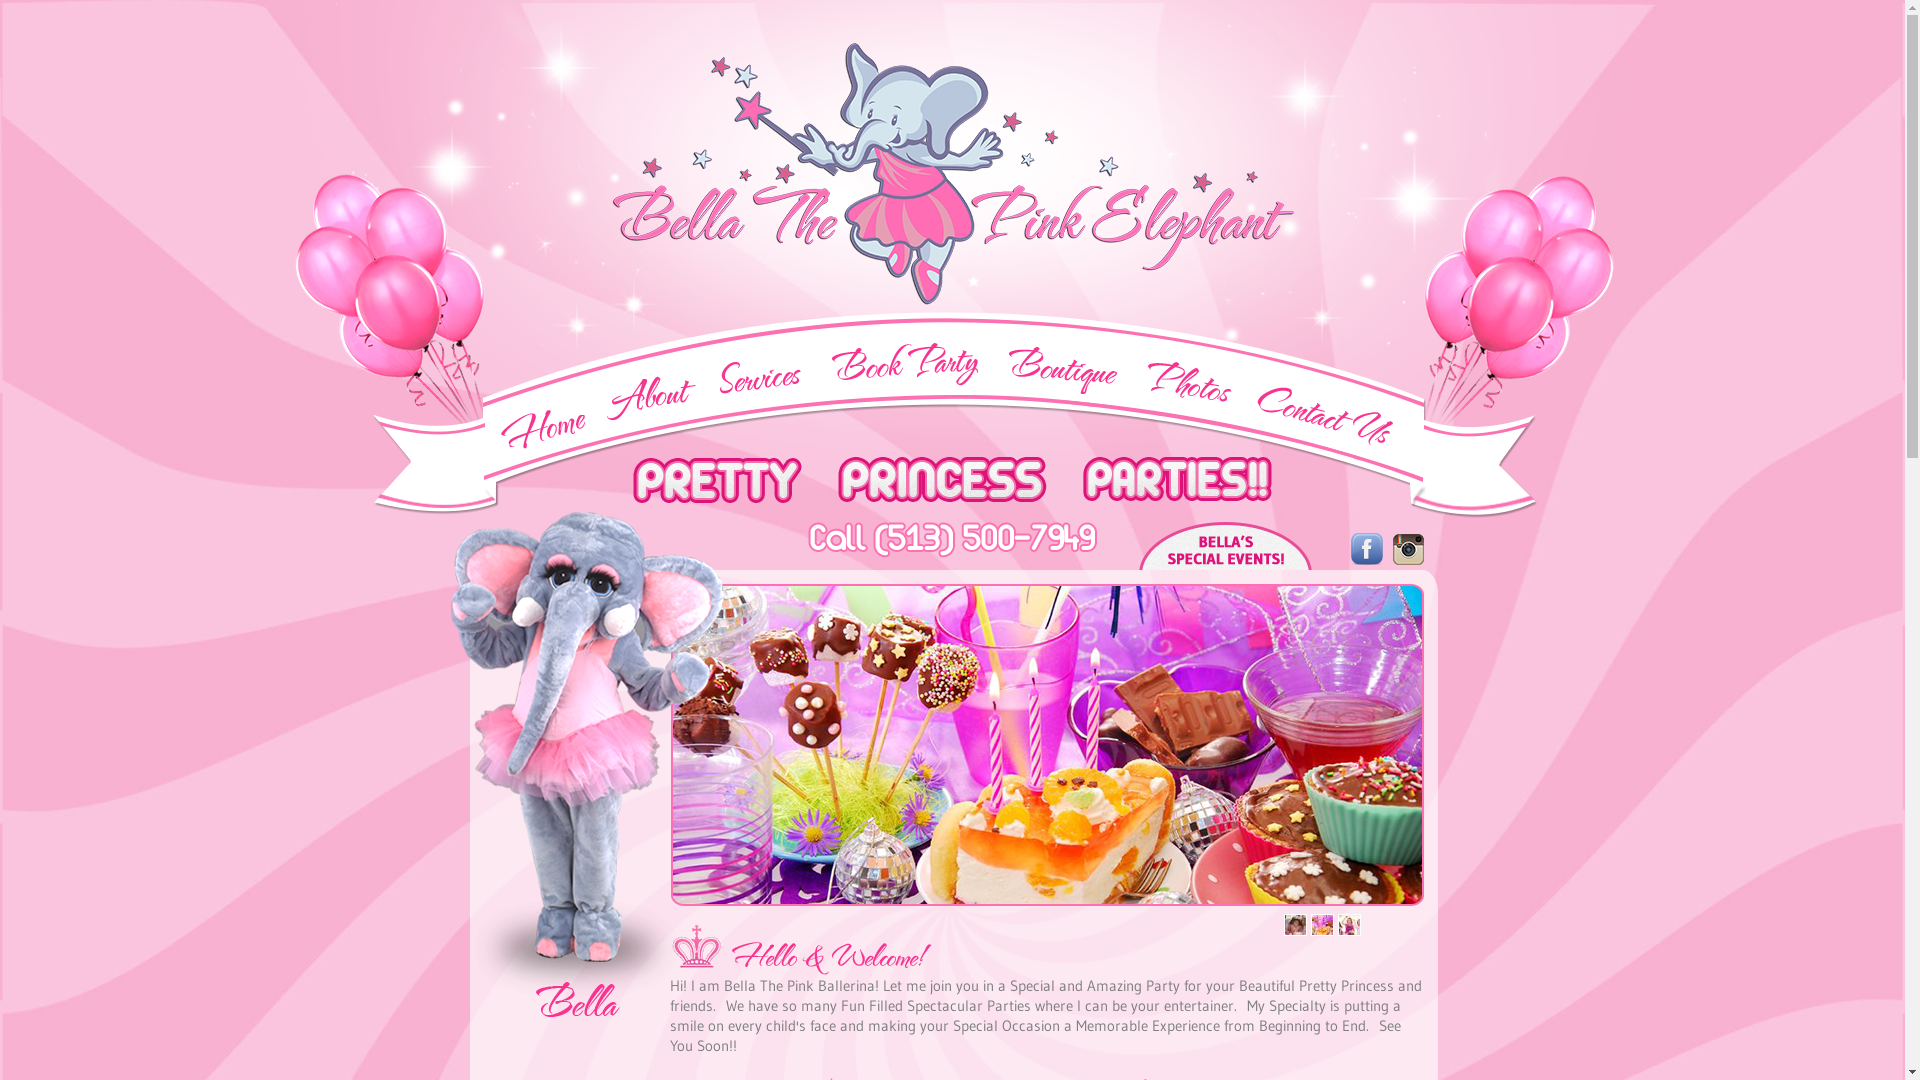 The image size is (1920, 1080). What do you see at coordinates (652, 398) in the screenshot?
I see `about` at bounding box center [652, 398].